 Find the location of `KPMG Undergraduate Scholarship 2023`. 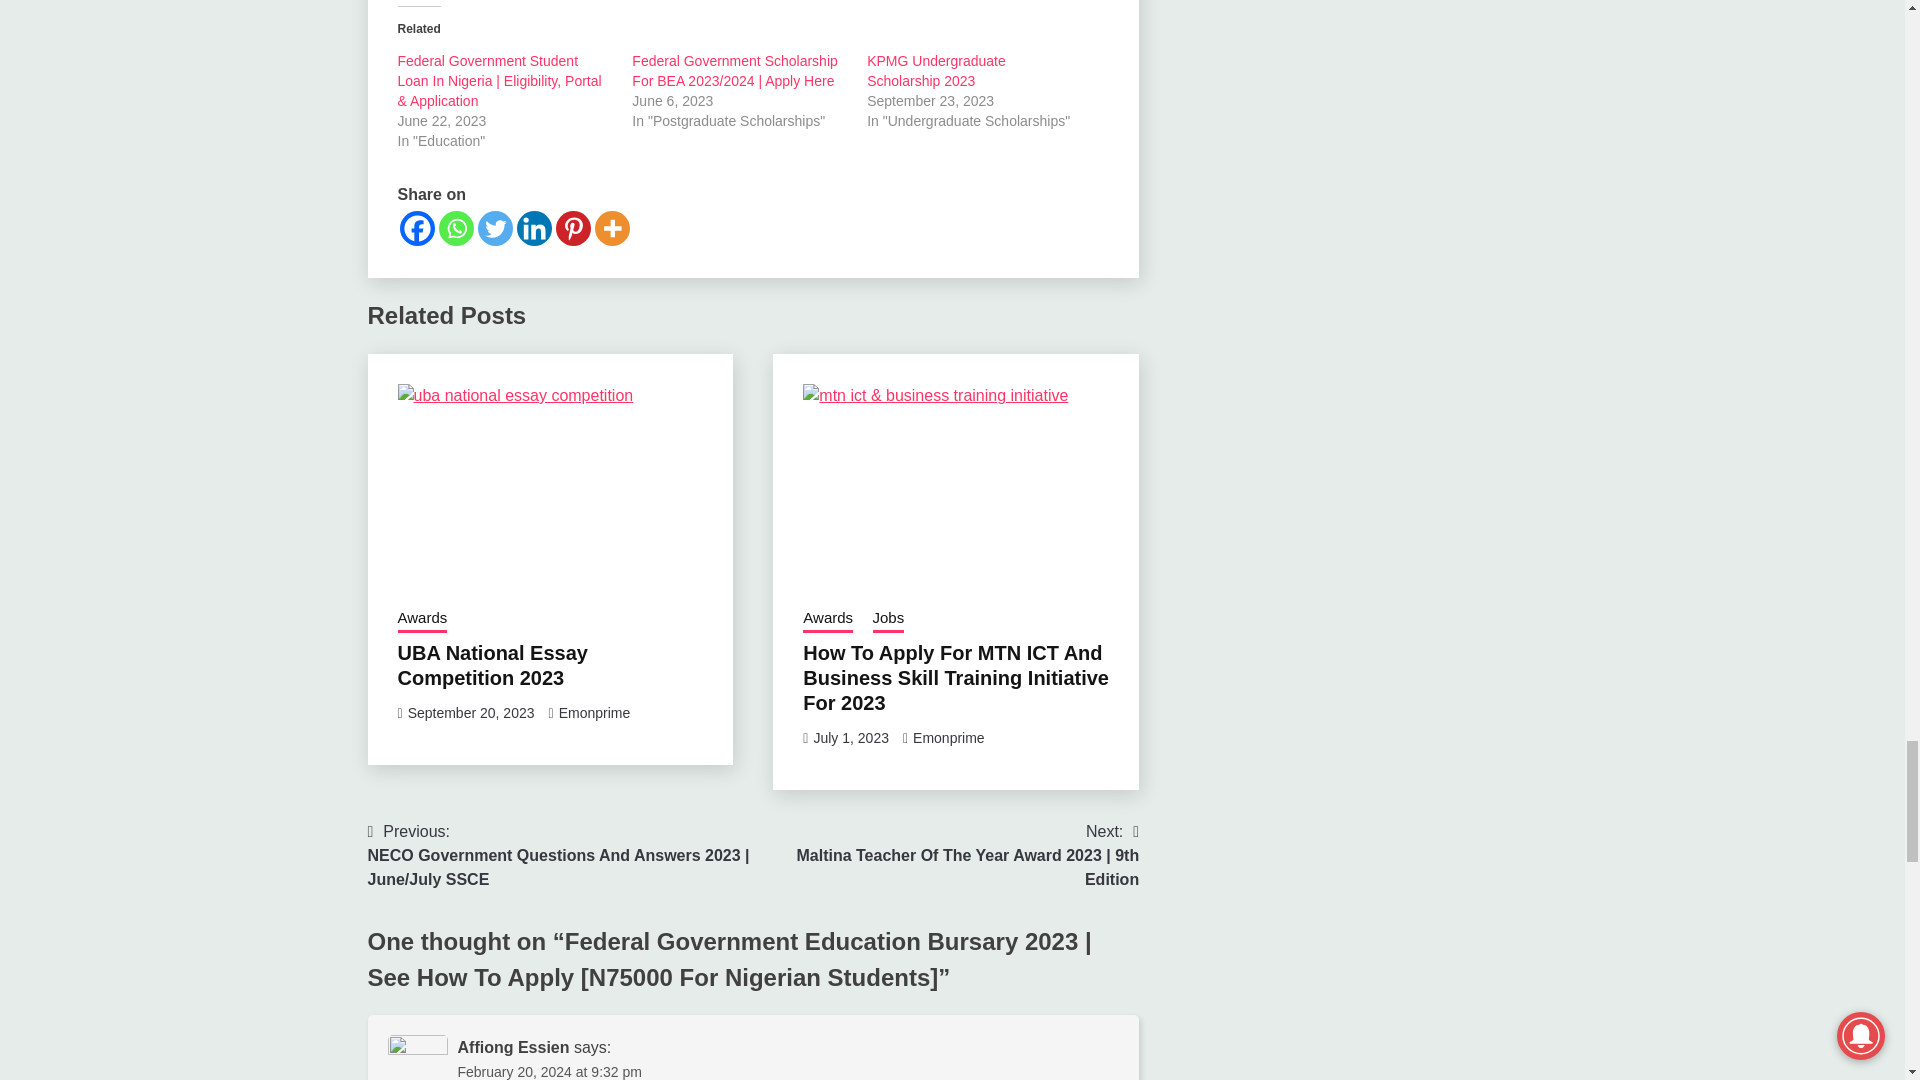

KPMG Undergraduate Scholarship 2023 is located at coordinates (936, 70).